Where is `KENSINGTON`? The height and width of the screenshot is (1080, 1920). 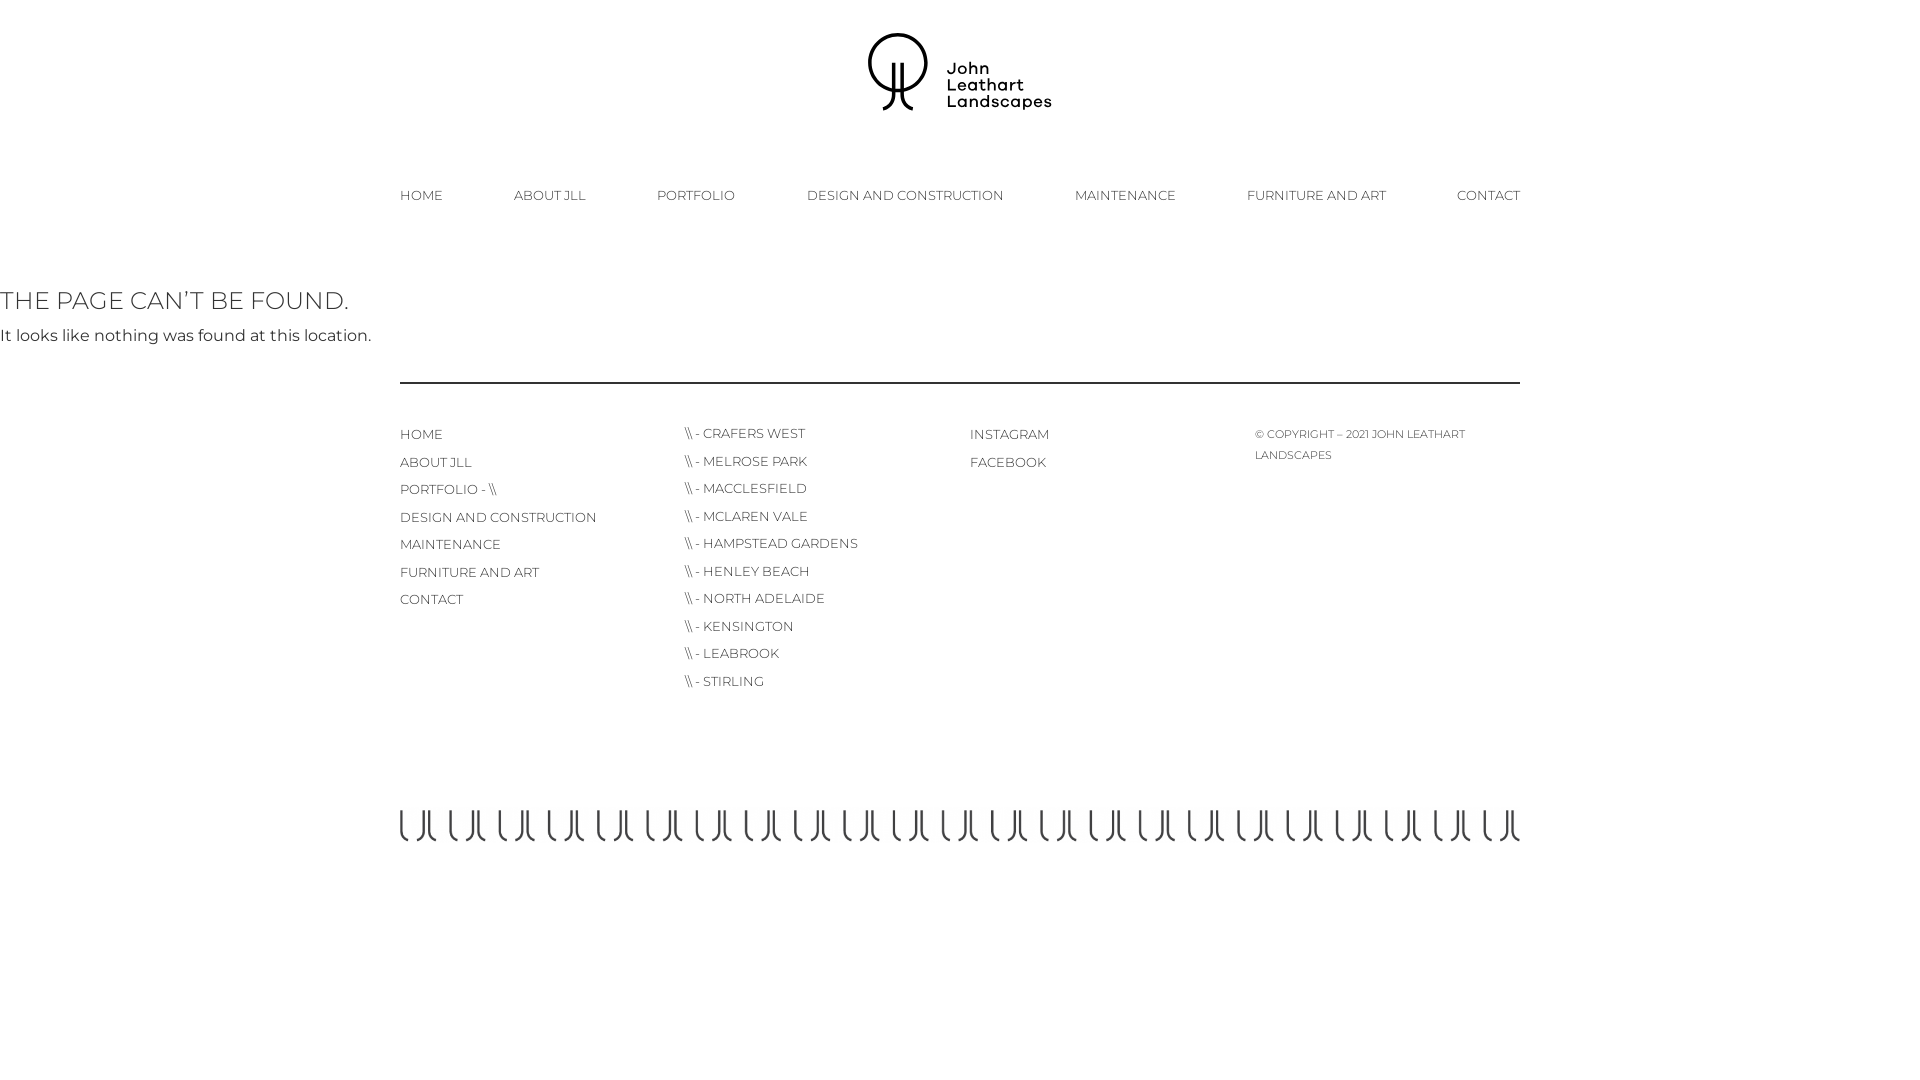
KENSINGTON is located at coordinates (748, 626).